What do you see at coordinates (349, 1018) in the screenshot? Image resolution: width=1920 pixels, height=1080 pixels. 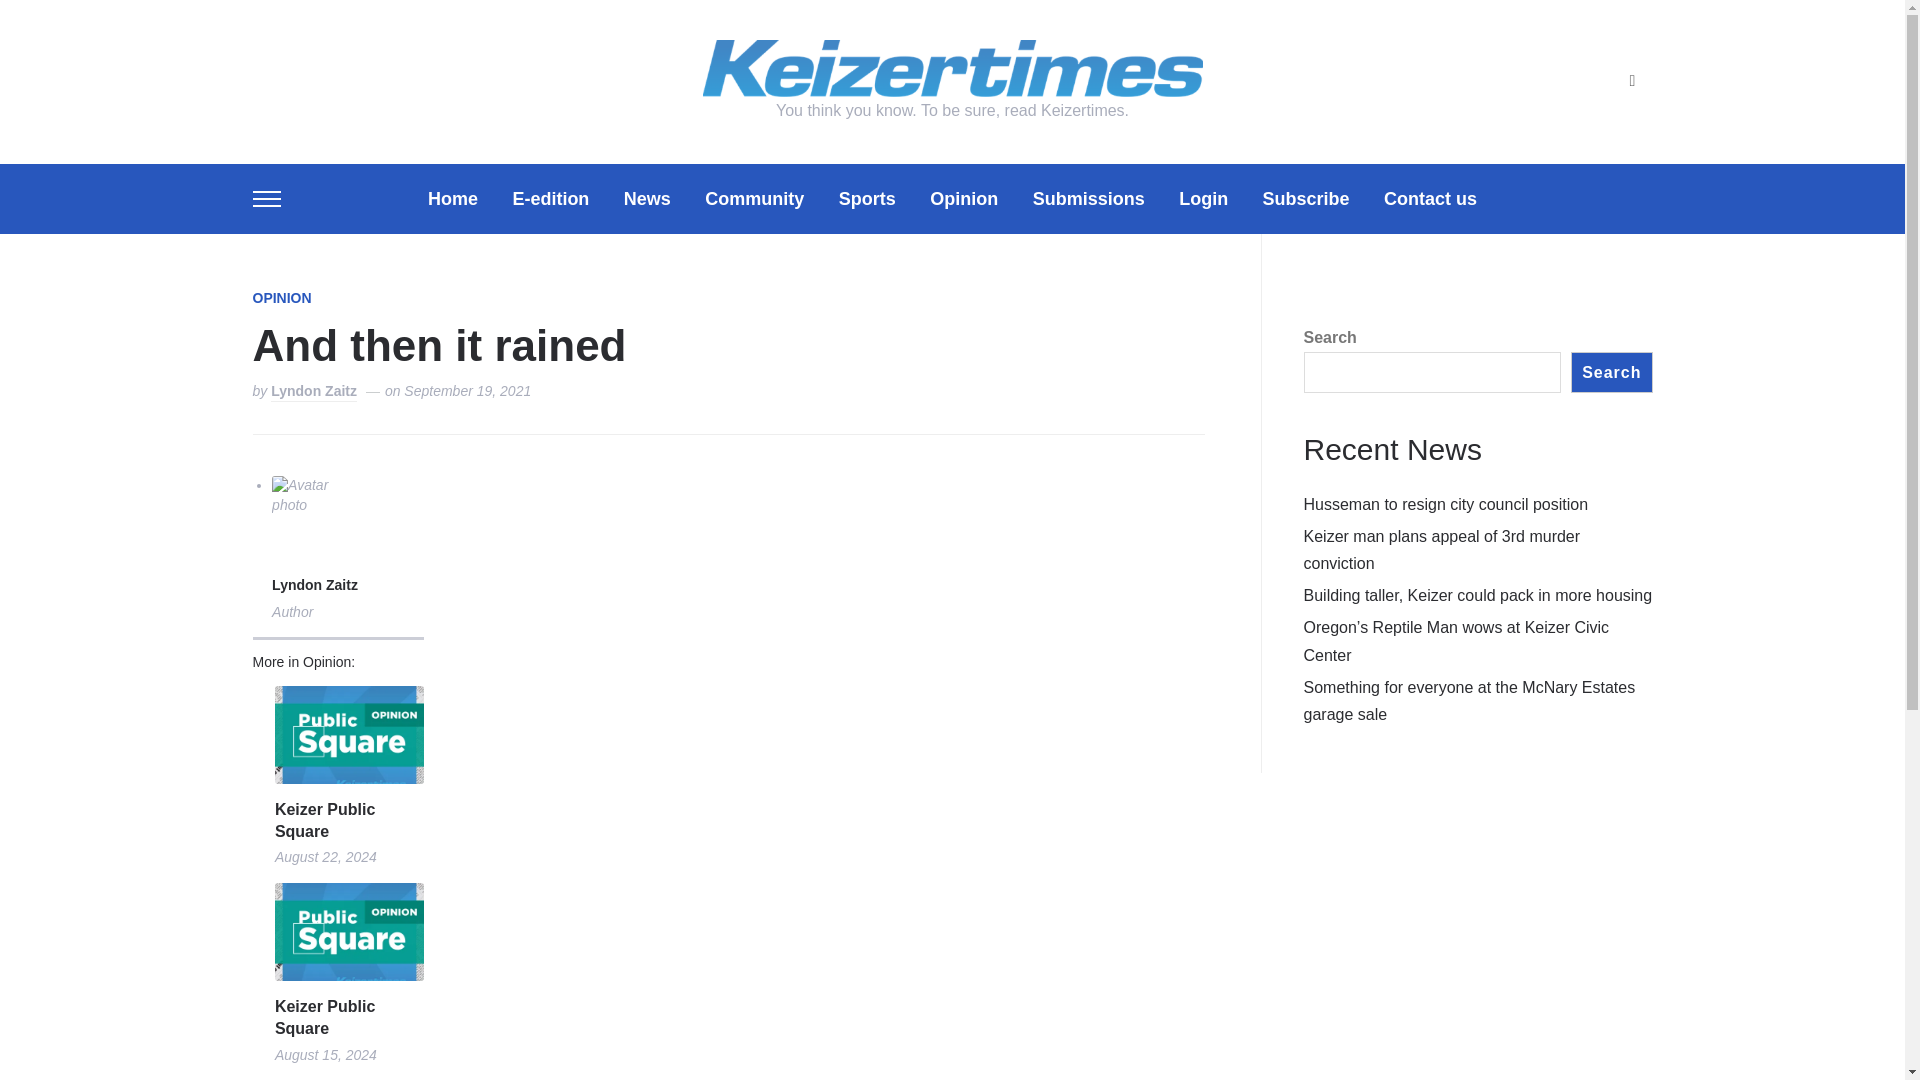 I see `Keizer Public Square` at bounding box center [349, 1018].